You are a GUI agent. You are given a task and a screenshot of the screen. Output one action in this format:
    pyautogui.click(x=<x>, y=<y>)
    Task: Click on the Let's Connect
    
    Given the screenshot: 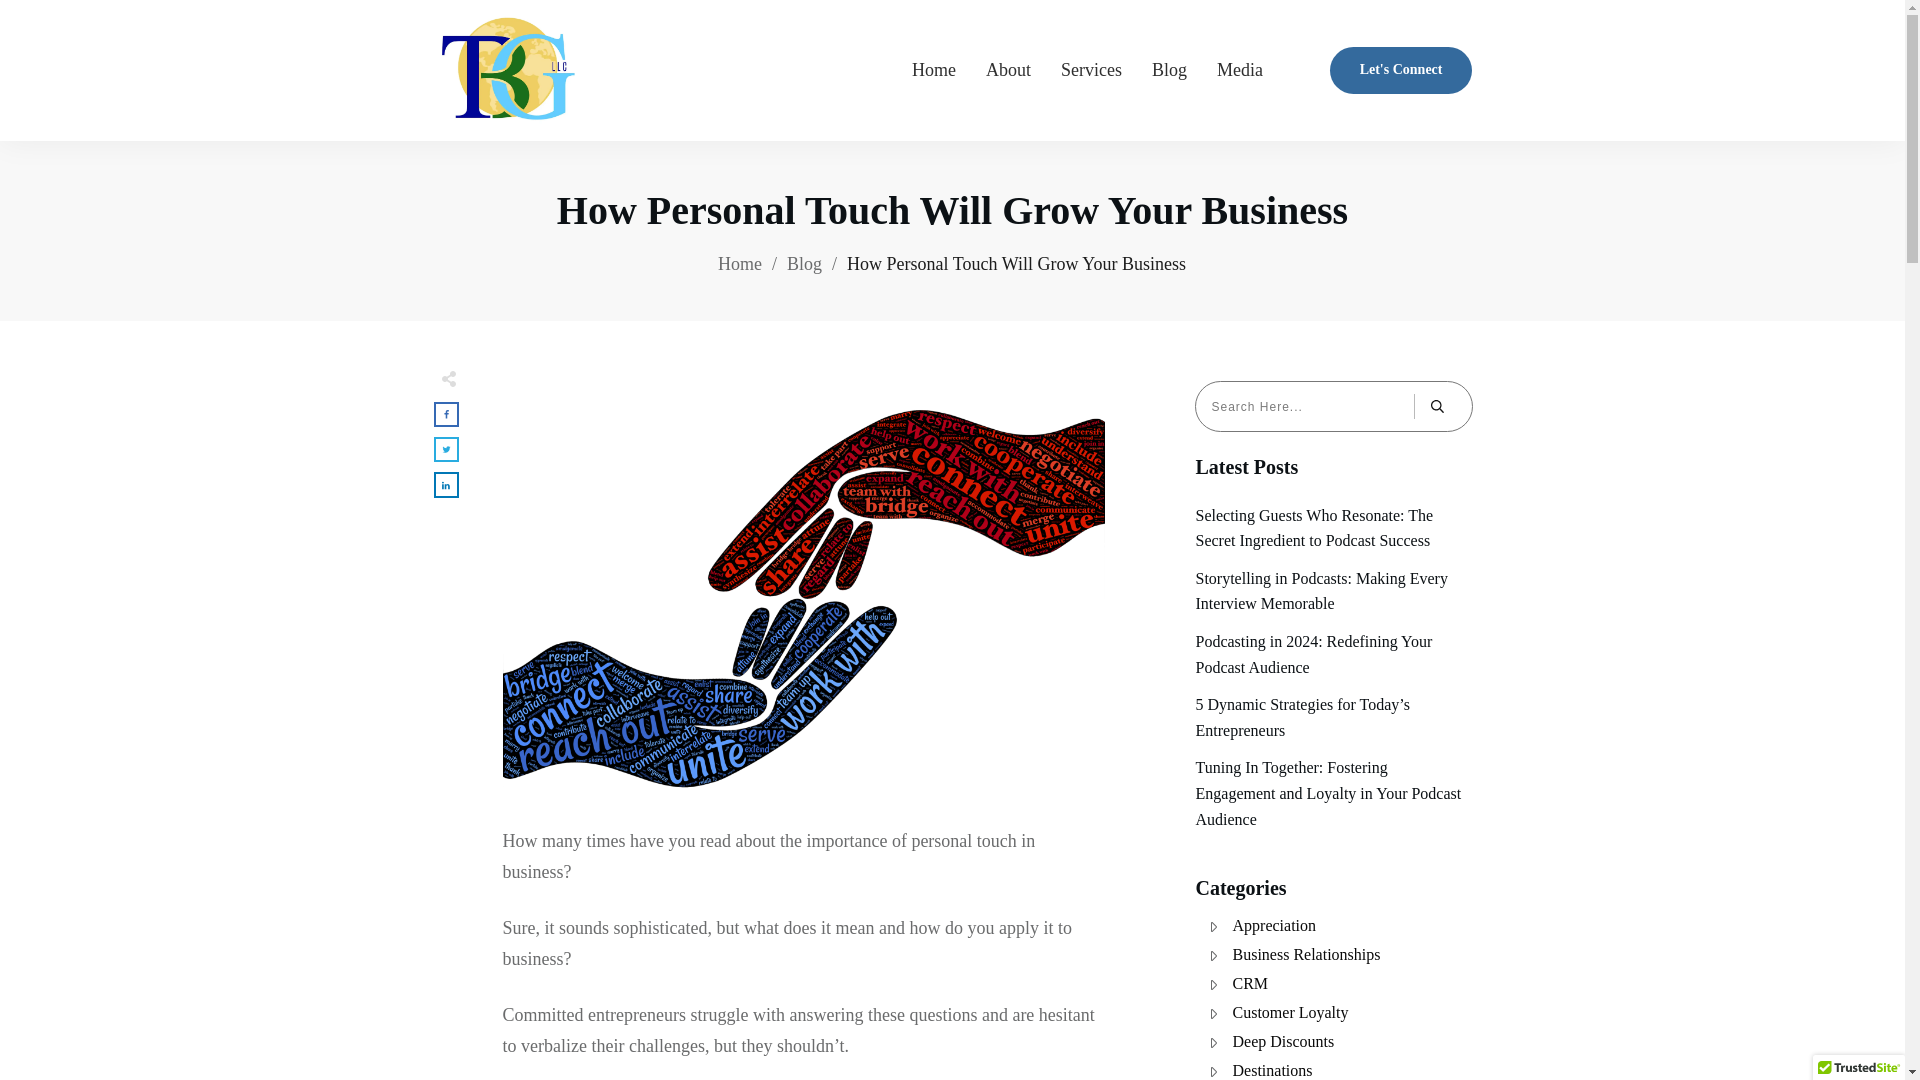 What is the action you would take?
    pyautogui.click(x=1401, y=70)
    